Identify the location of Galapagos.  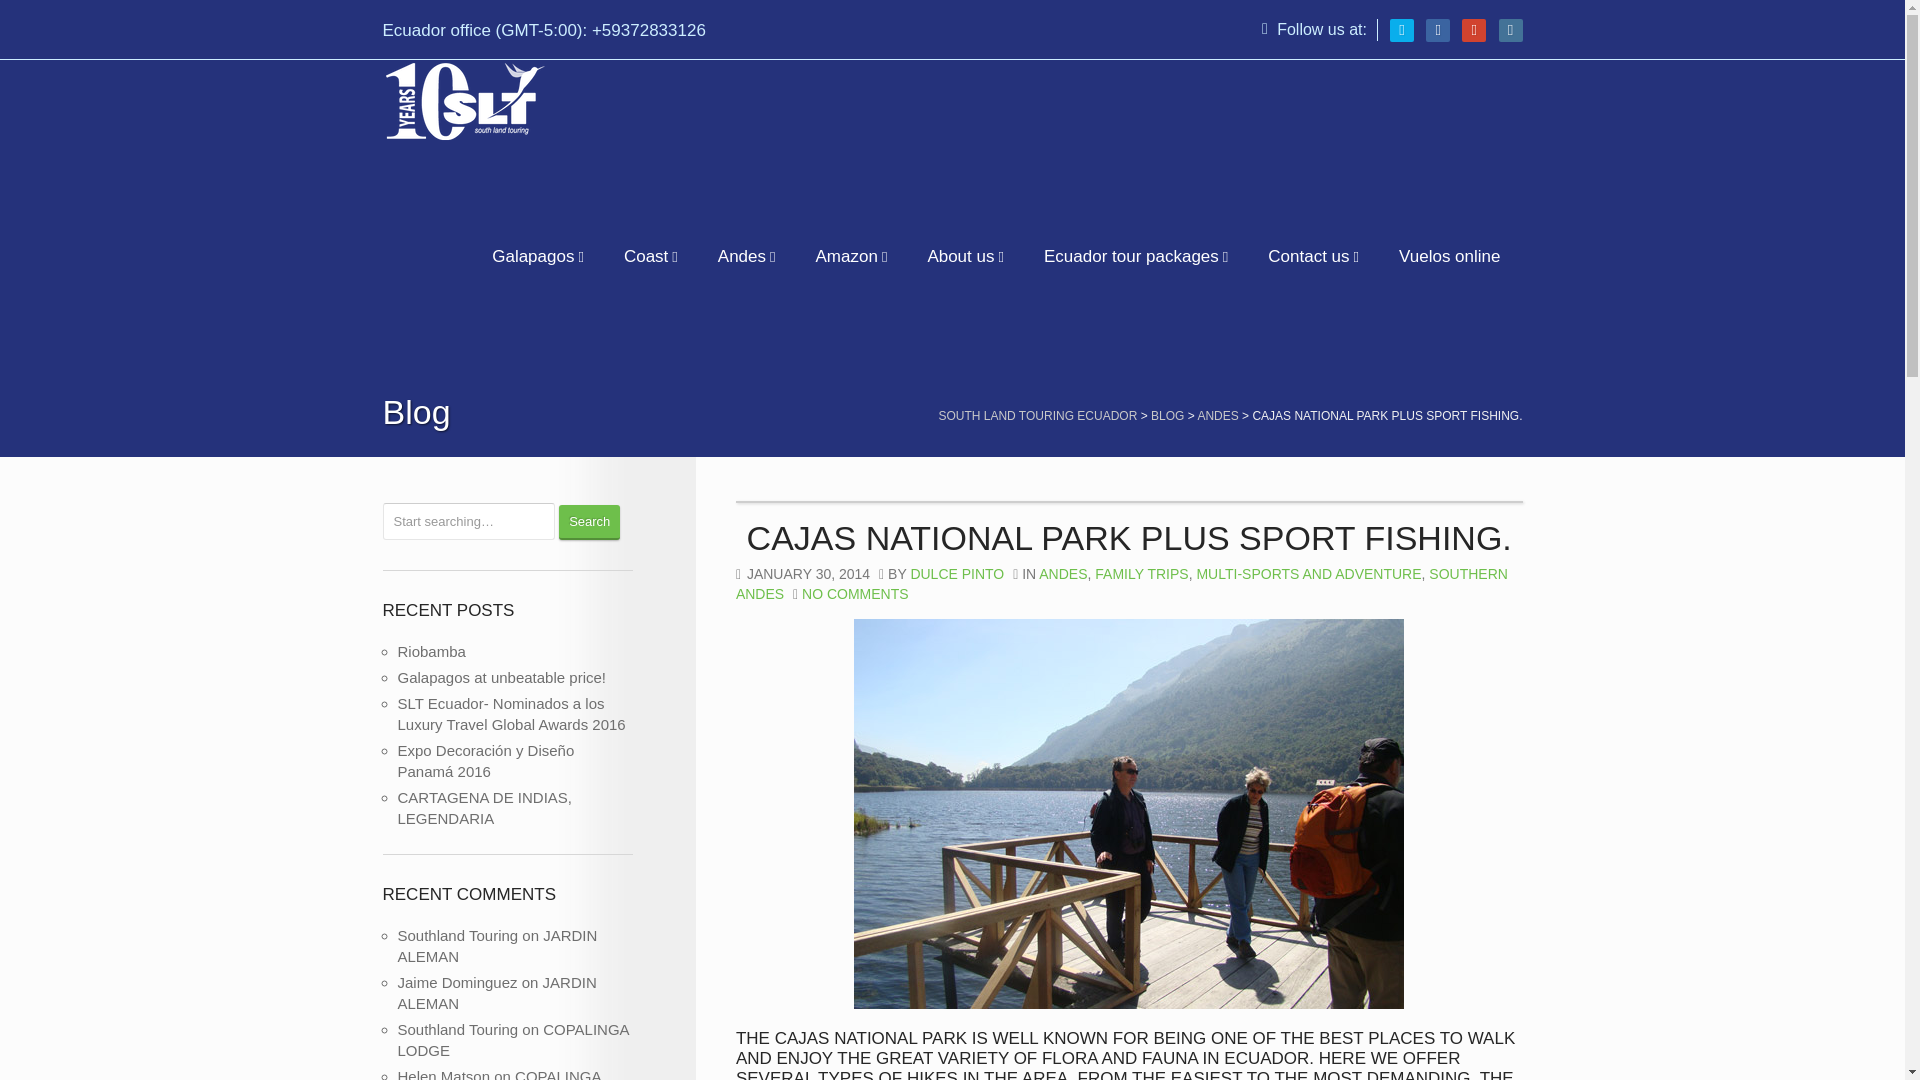
(536, 256).